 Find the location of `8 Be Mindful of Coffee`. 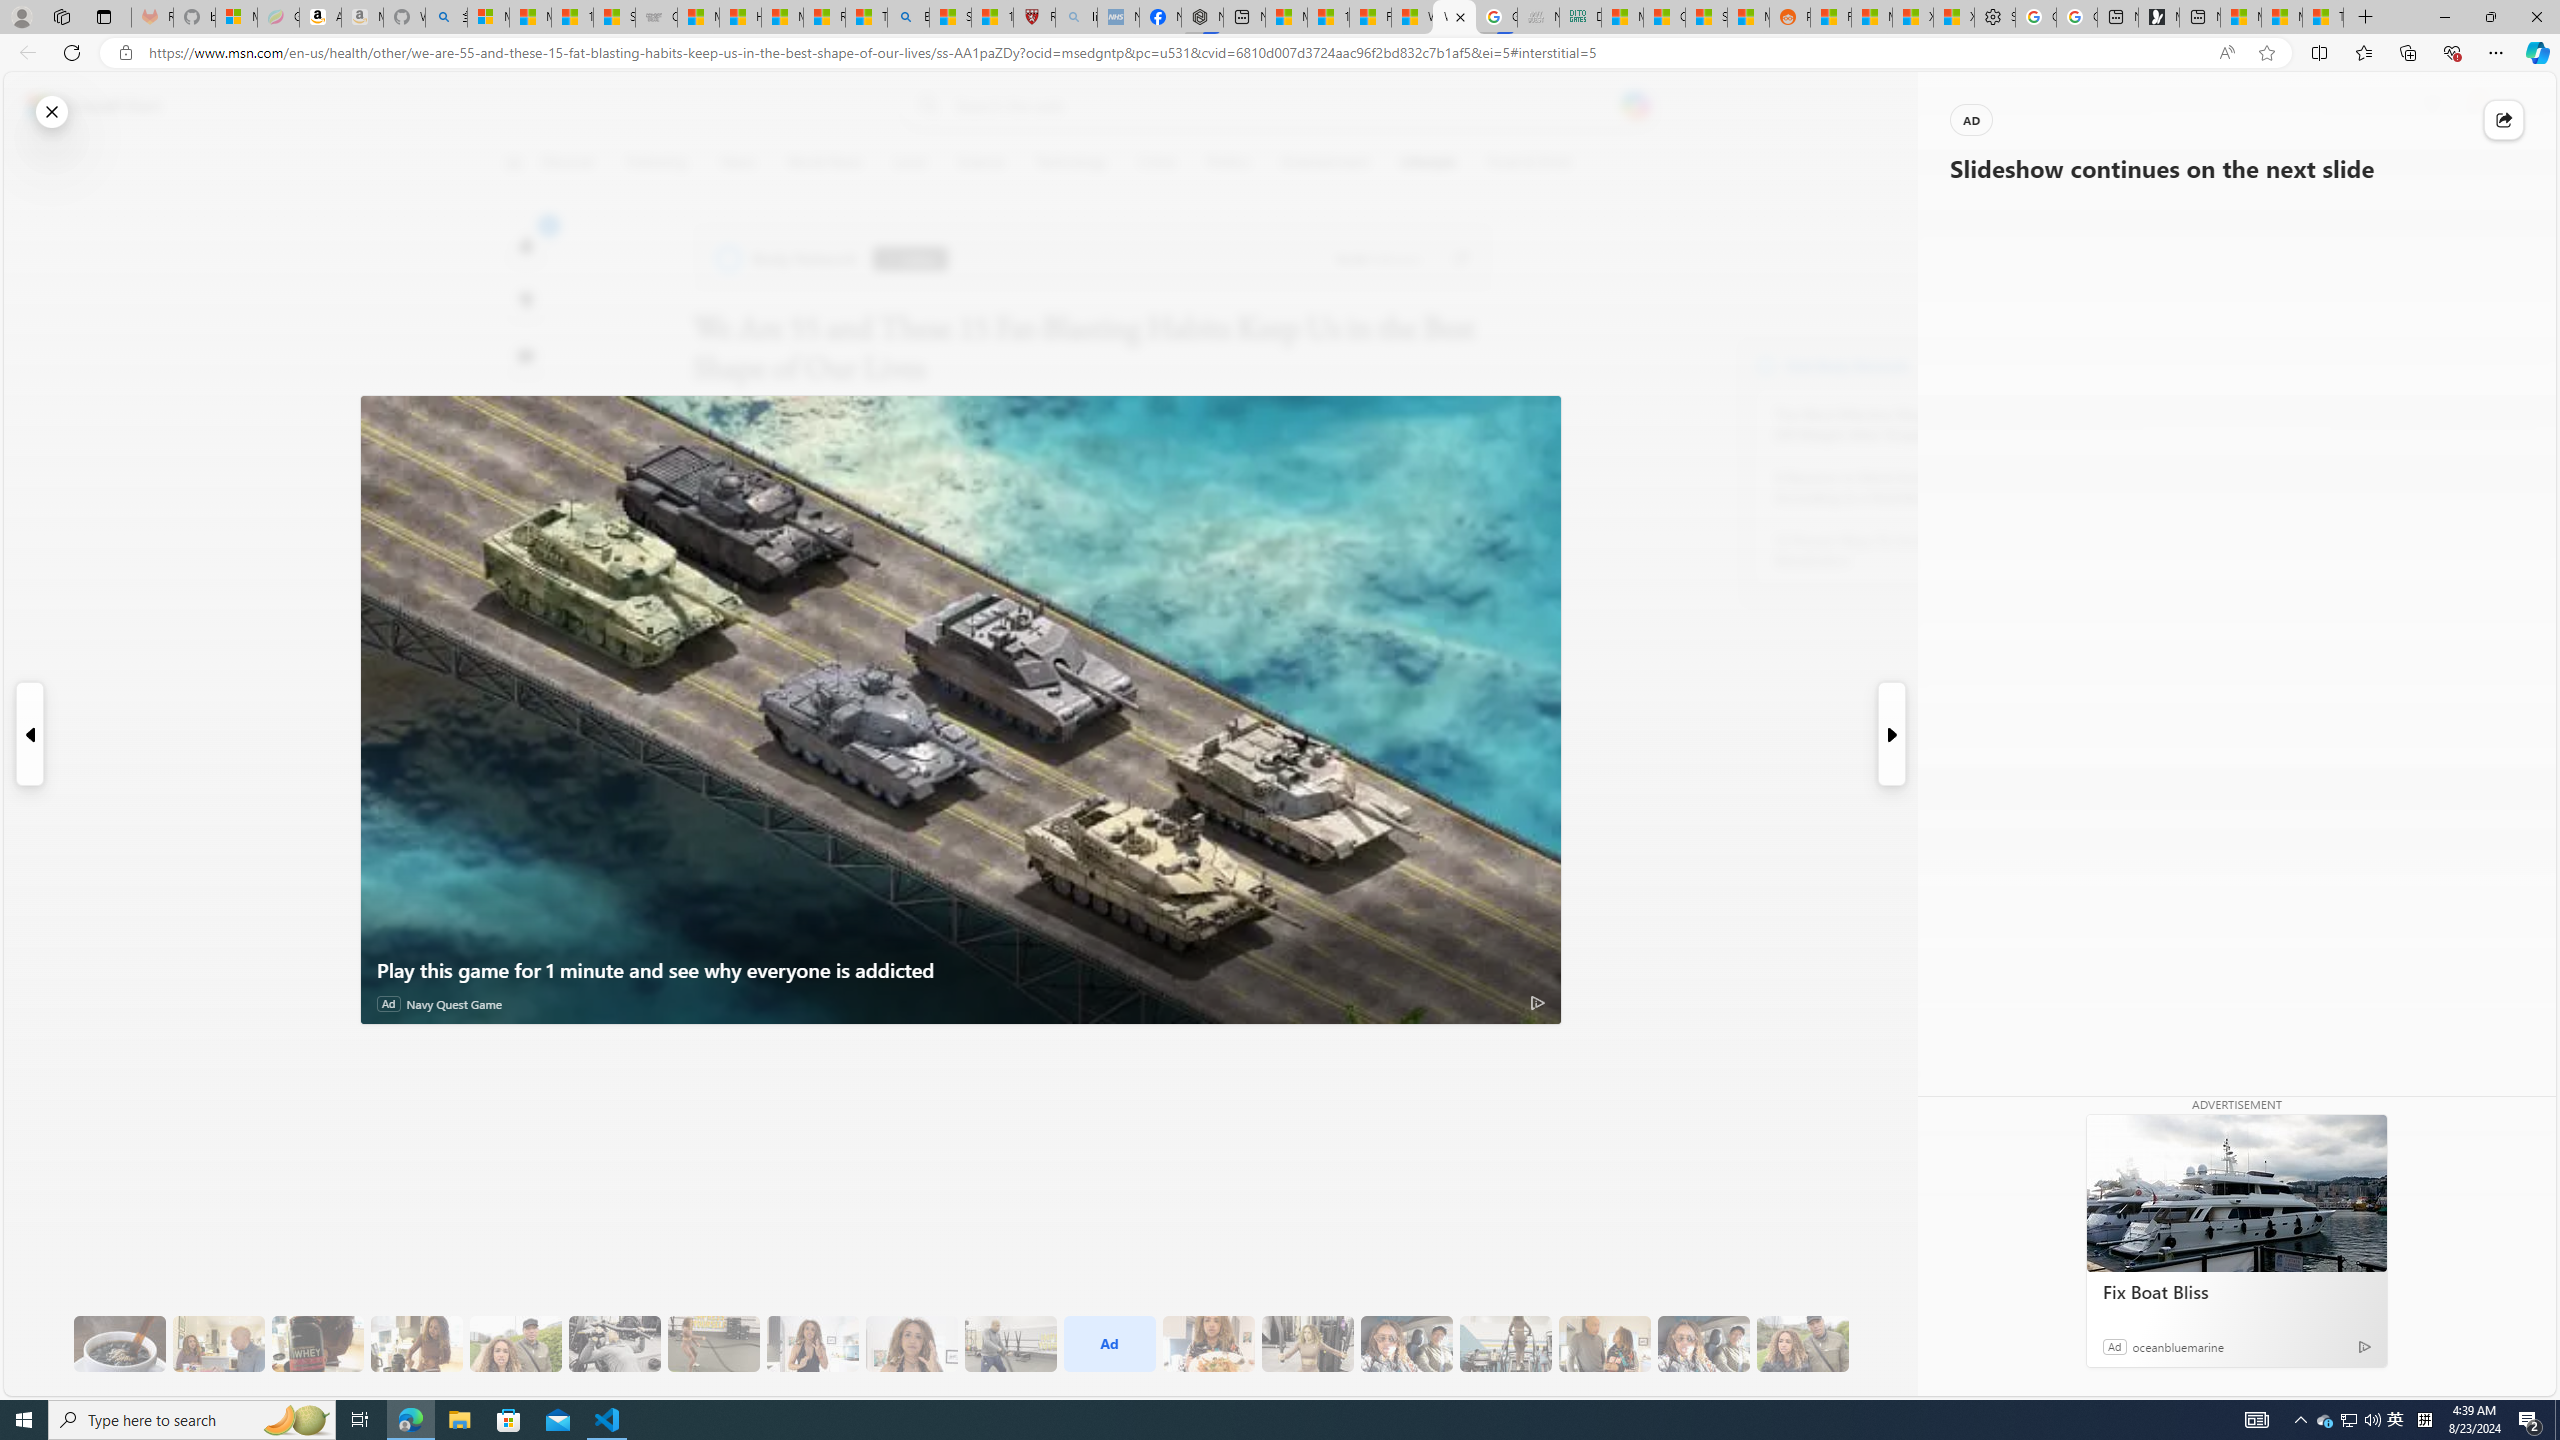

8 Be Mindful of Coffee is located at coordinates (120, 1344).